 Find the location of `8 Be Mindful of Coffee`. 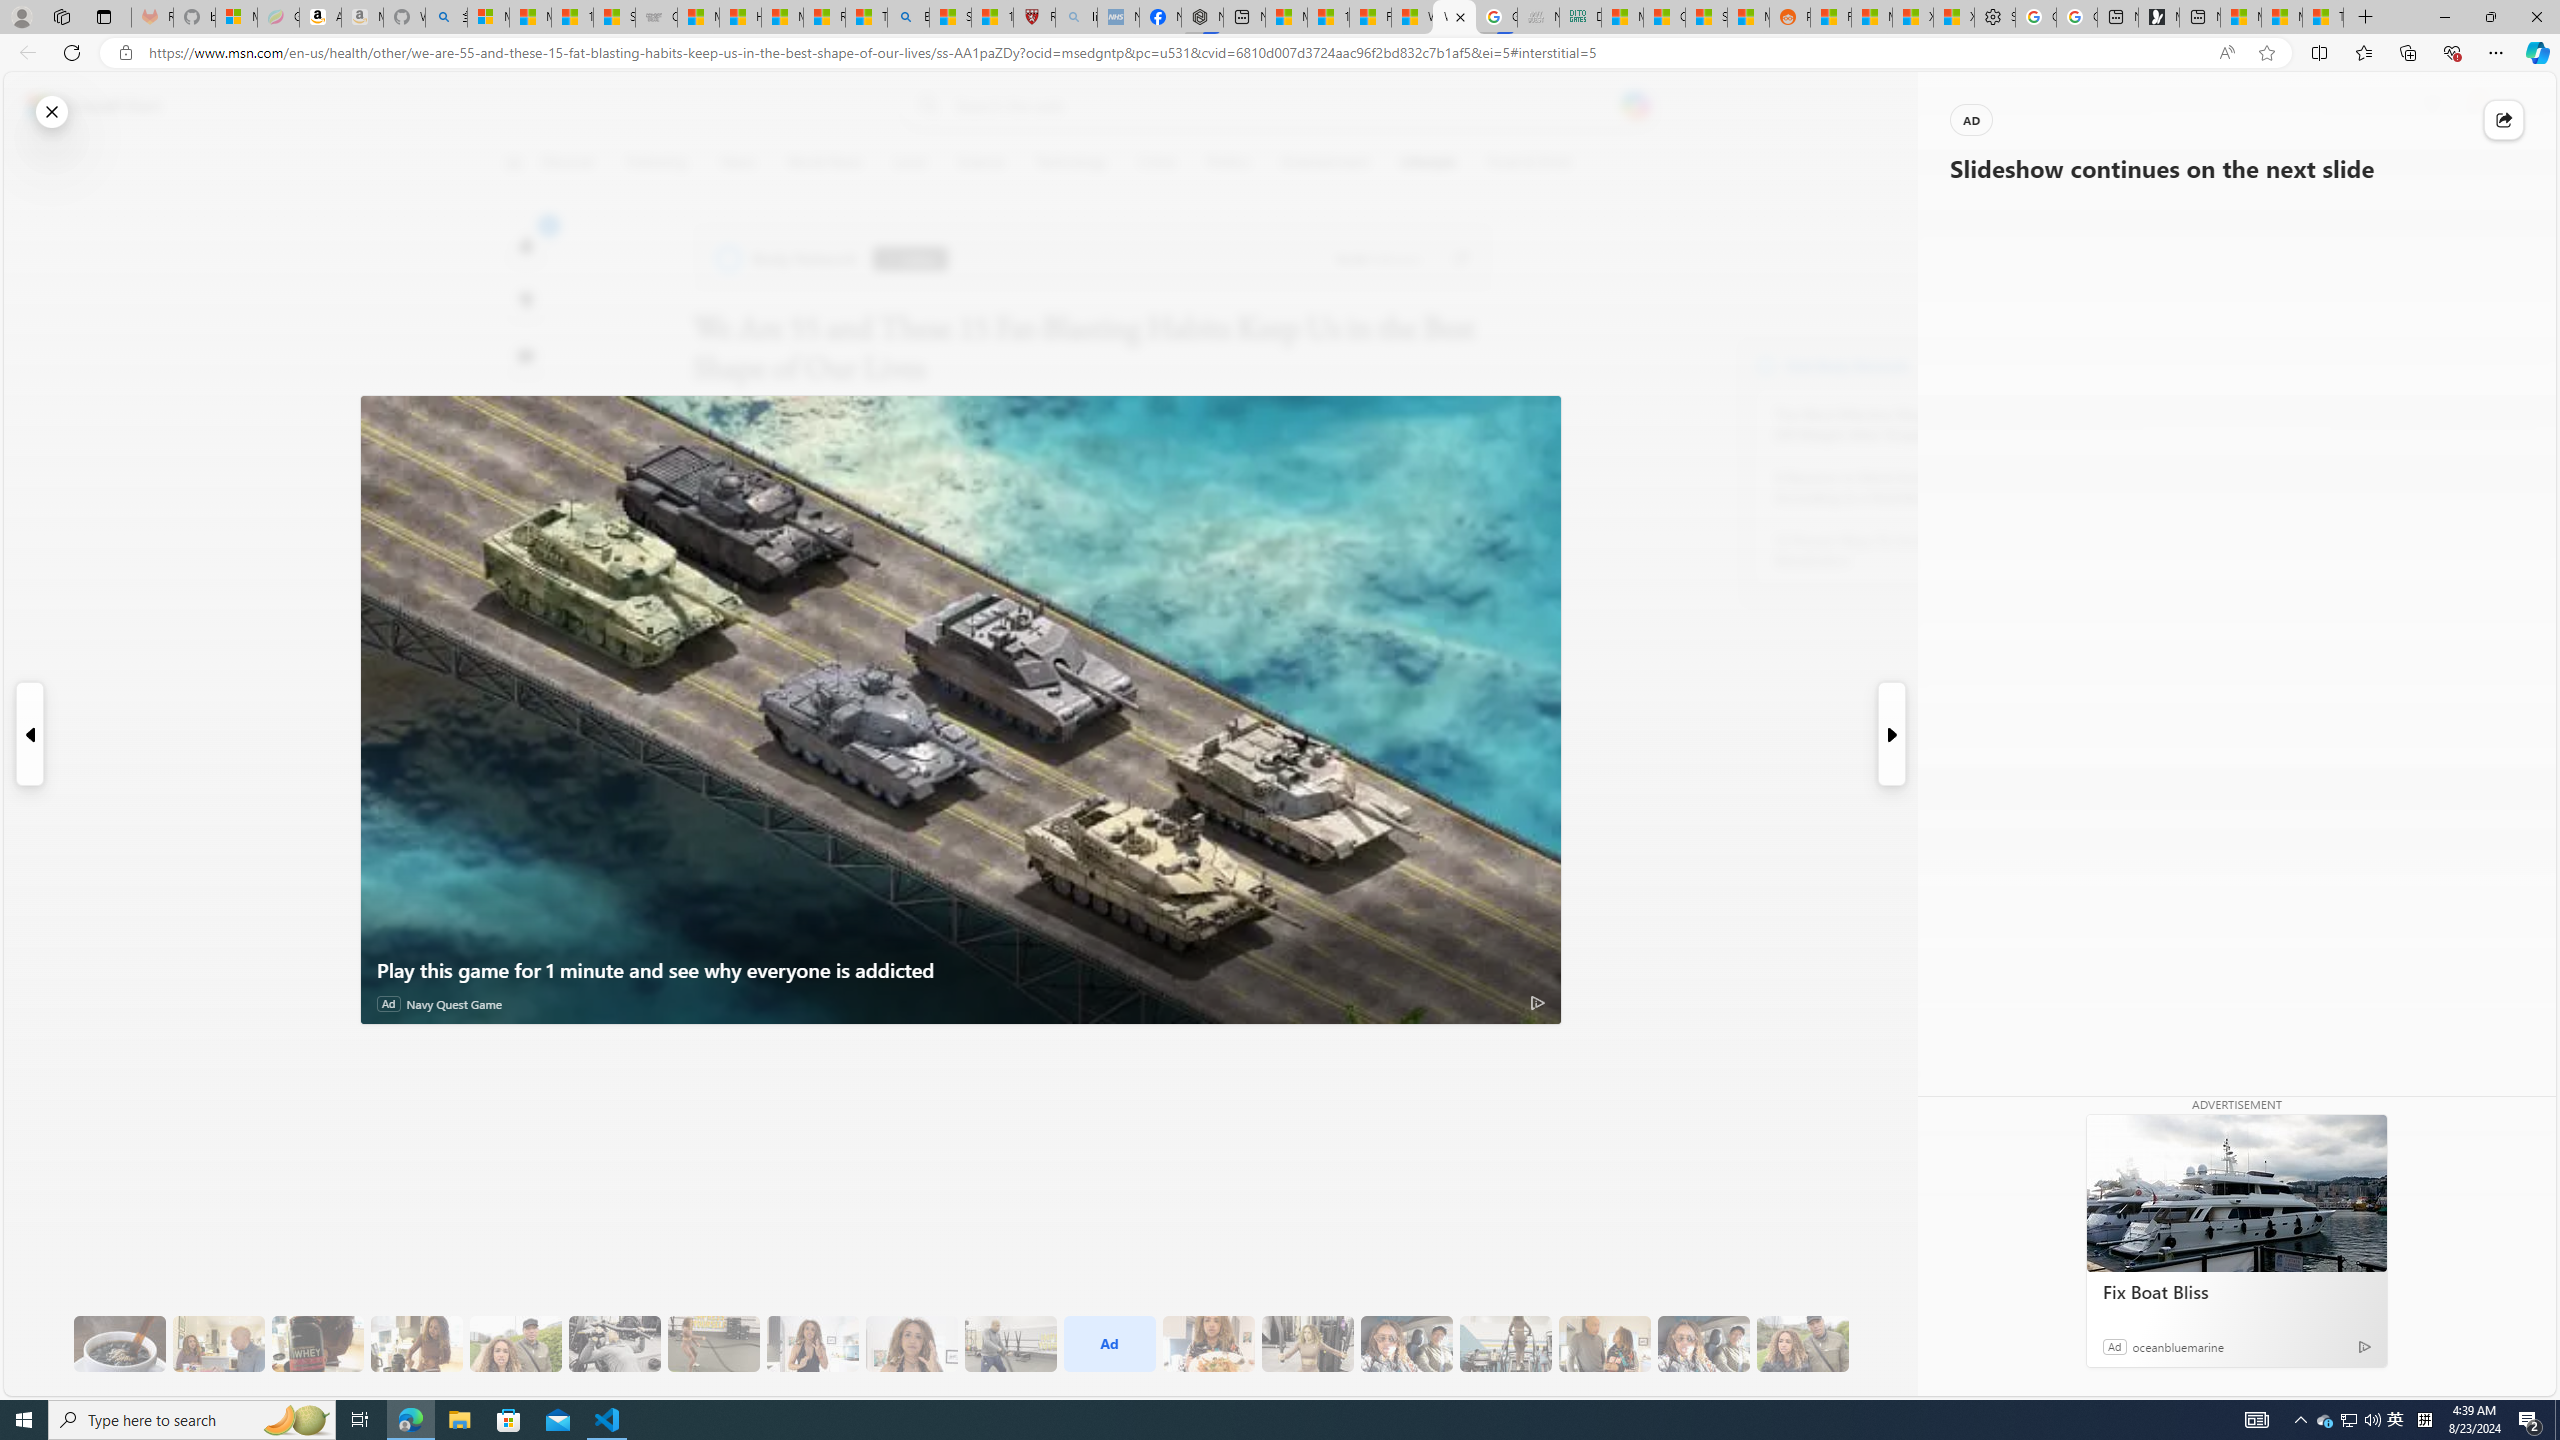

8 Be Mindful of Coffee is located at coordinates (120, 1344).